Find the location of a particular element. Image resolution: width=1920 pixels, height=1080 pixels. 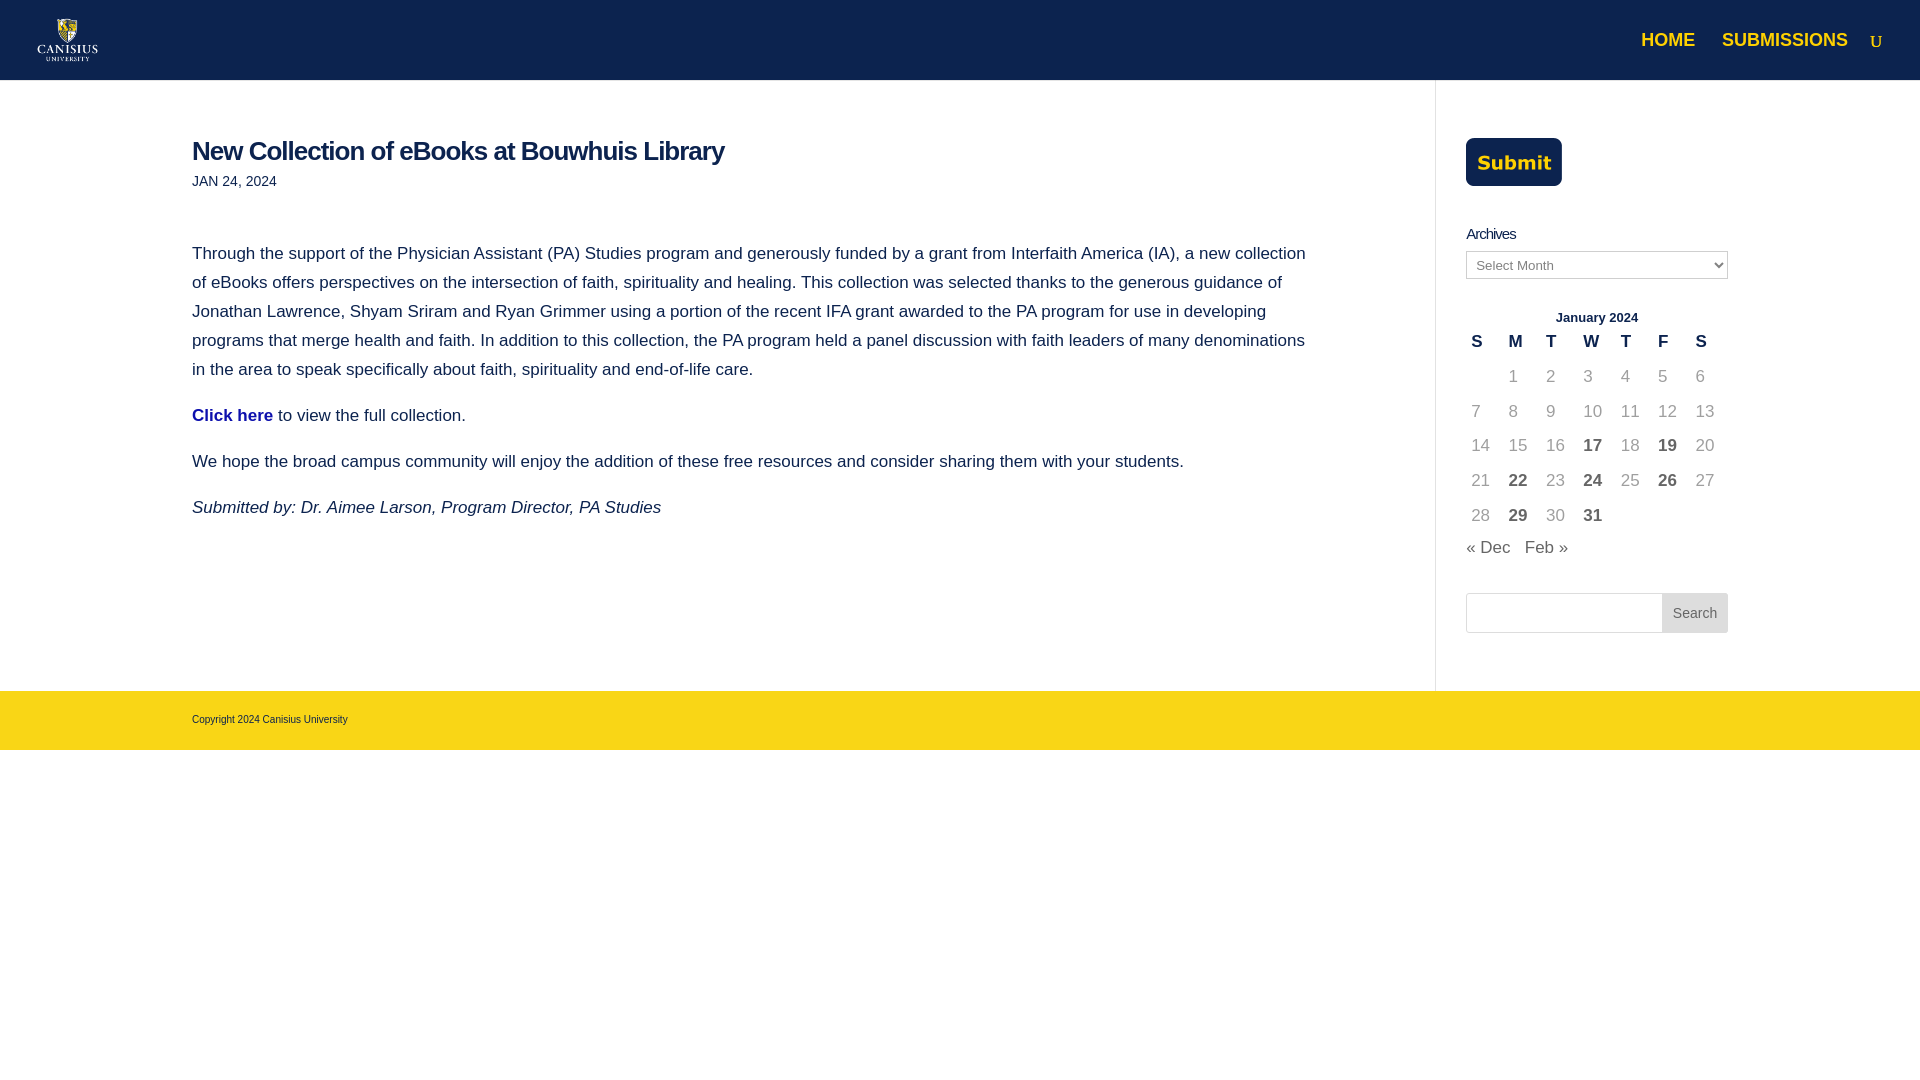

SUBMISSIONS is located at coordinates (1784, 56).